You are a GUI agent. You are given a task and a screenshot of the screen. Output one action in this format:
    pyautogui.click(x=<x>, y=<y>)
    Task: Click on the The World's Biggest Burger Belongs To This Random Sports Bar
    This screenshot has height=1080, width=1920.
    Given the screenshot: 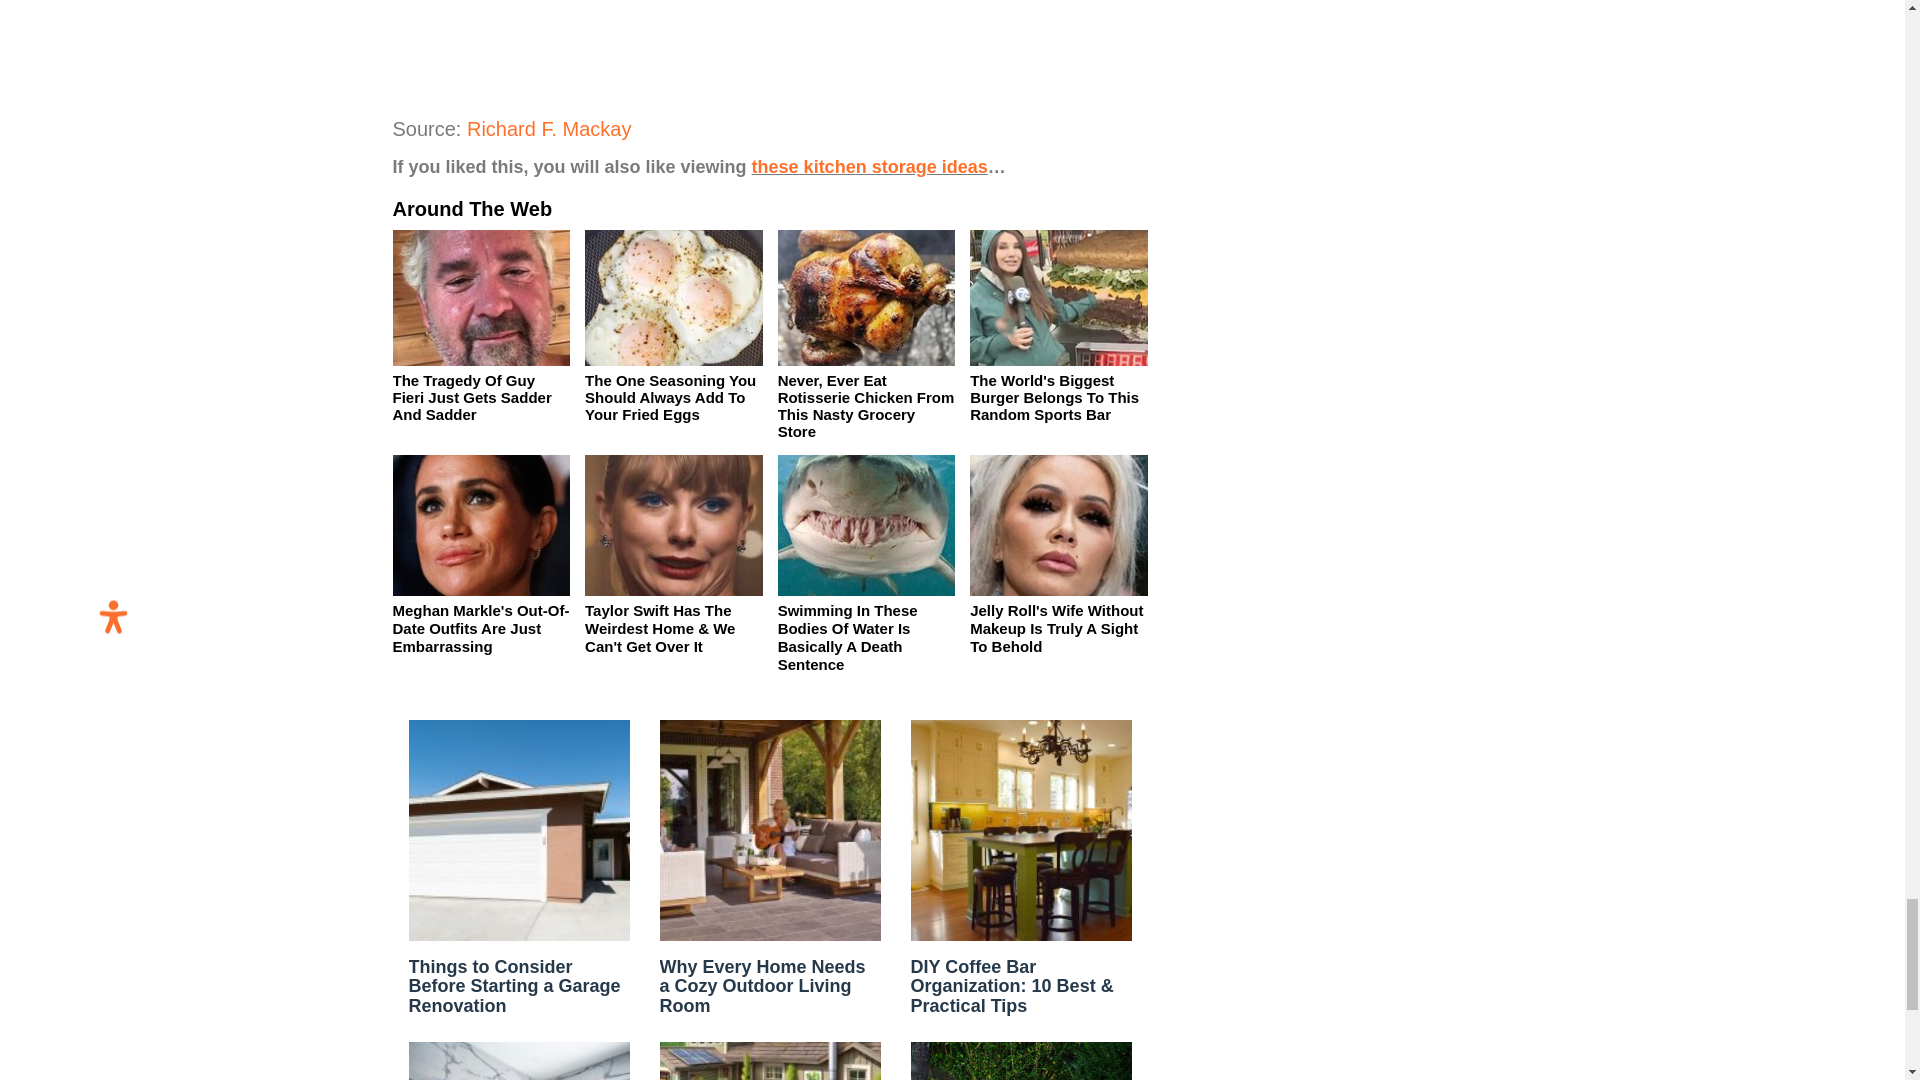 What is the action you would take?
    pyautogui.click(x=1054, y=397)
    